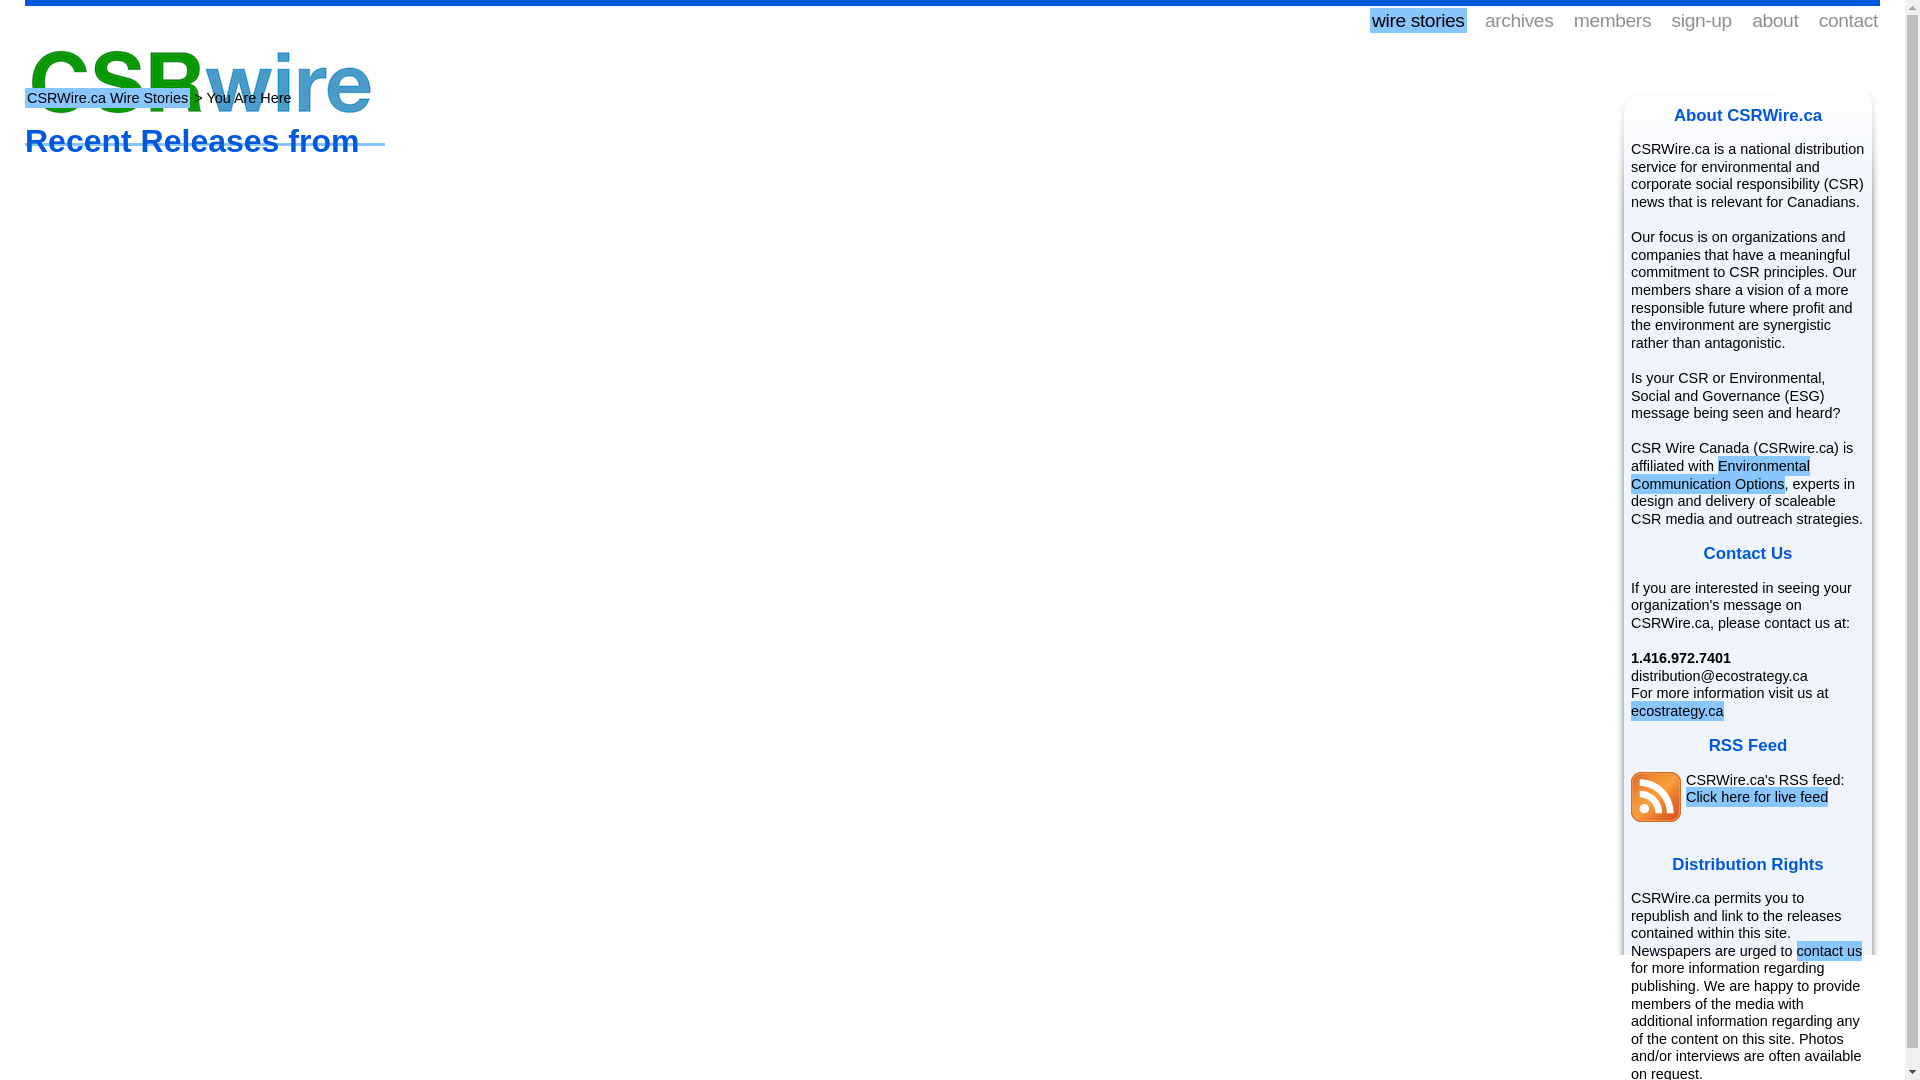  What do you see at coordinates (1418, 20) in the screenshot?
I see `wire stories` at bounding box center [1418, 20].